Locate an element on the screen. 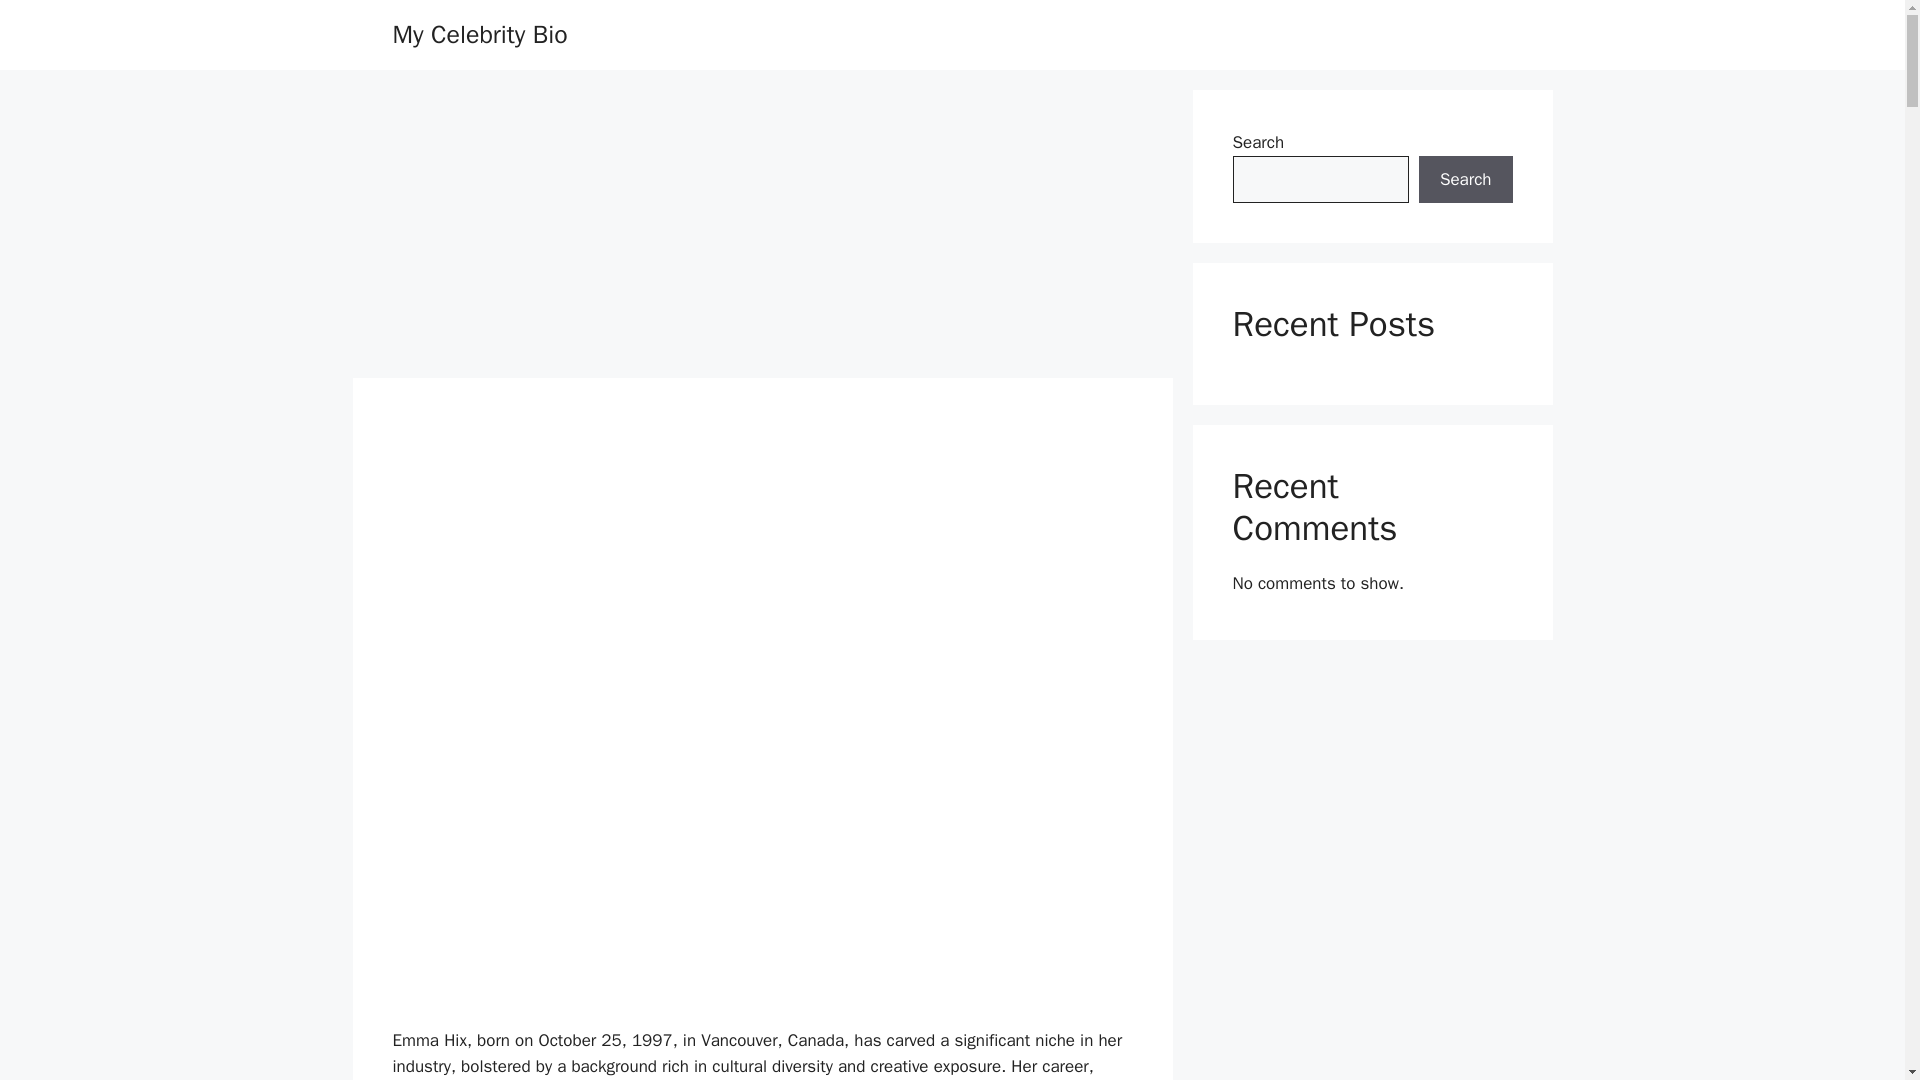  Advertisement is located at coordinates (762, 879).